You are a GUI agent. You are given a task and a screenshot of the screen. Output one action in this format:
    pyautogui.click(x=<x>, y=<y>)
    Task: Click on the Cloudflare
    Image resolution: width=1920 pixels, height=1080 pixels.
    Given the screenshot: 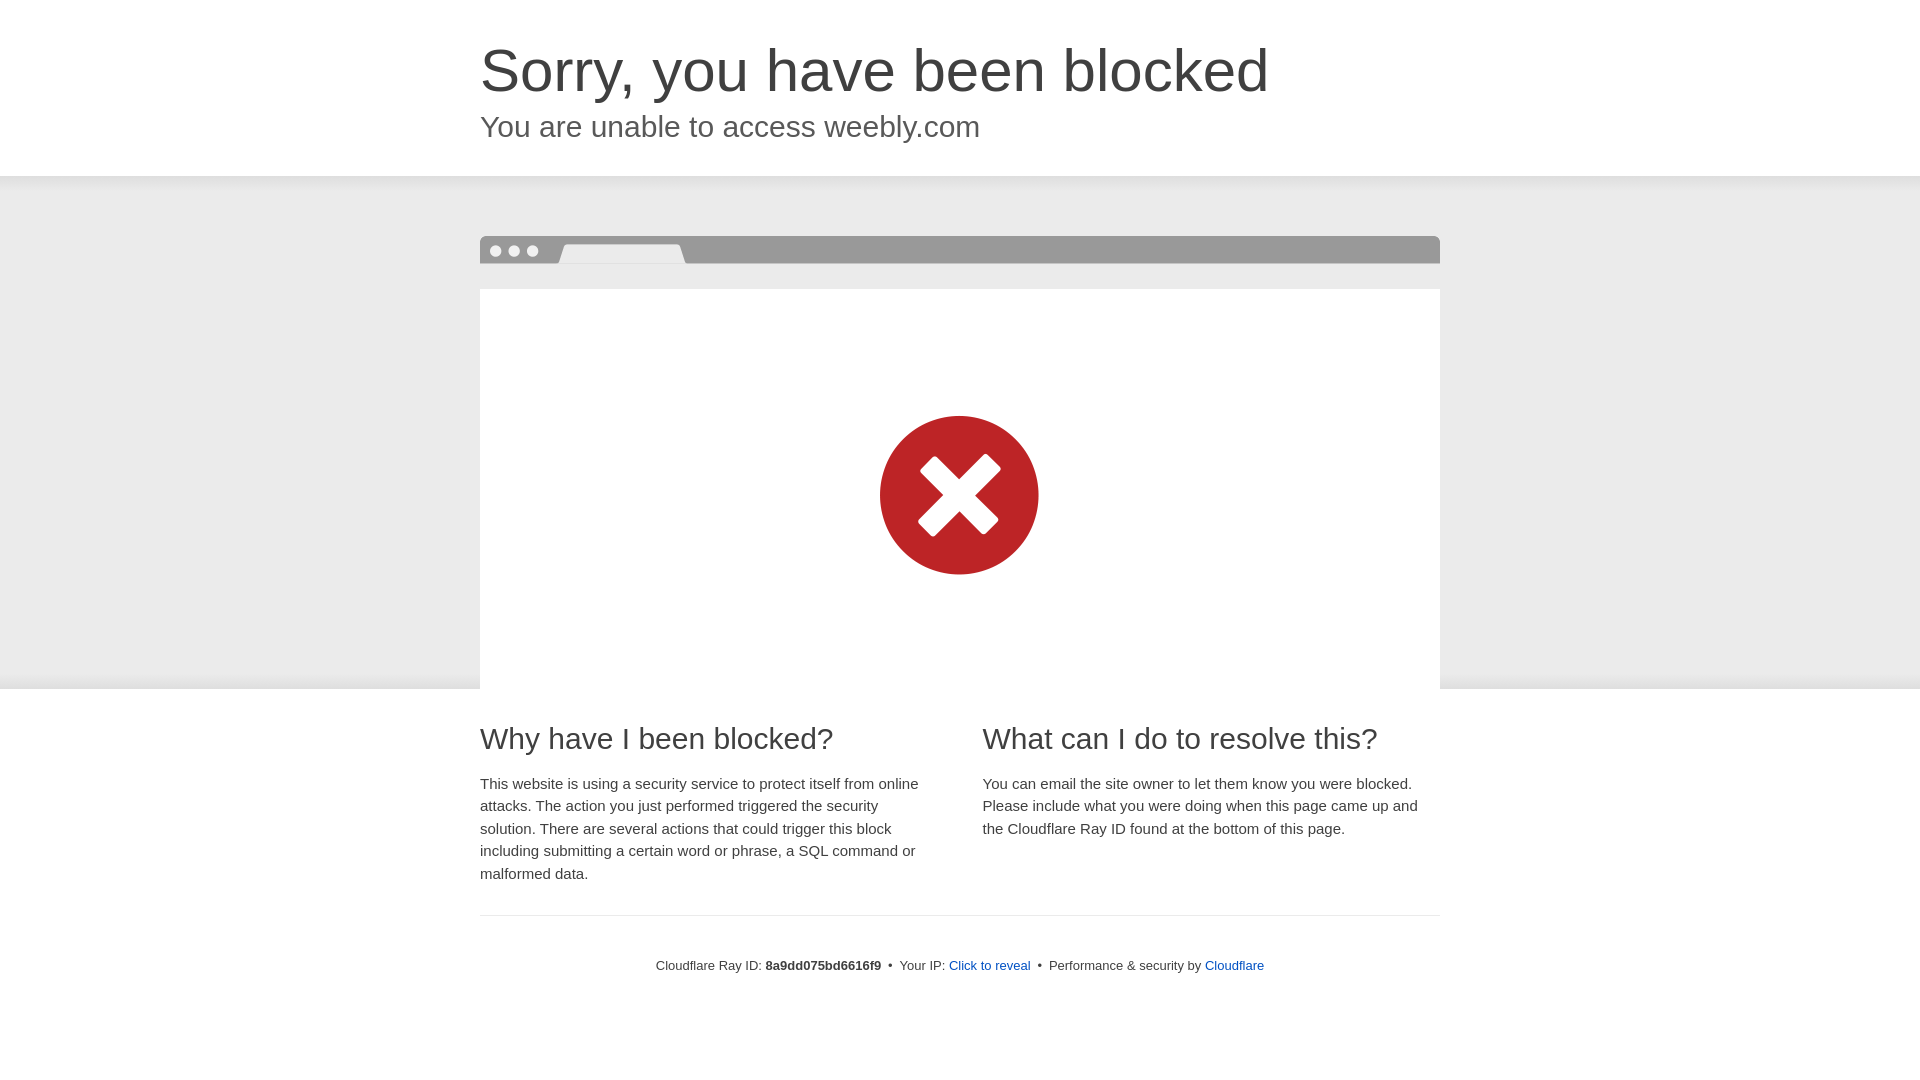 What is the action you would take?
    pyautogui.click(x=1234, y=965)
    